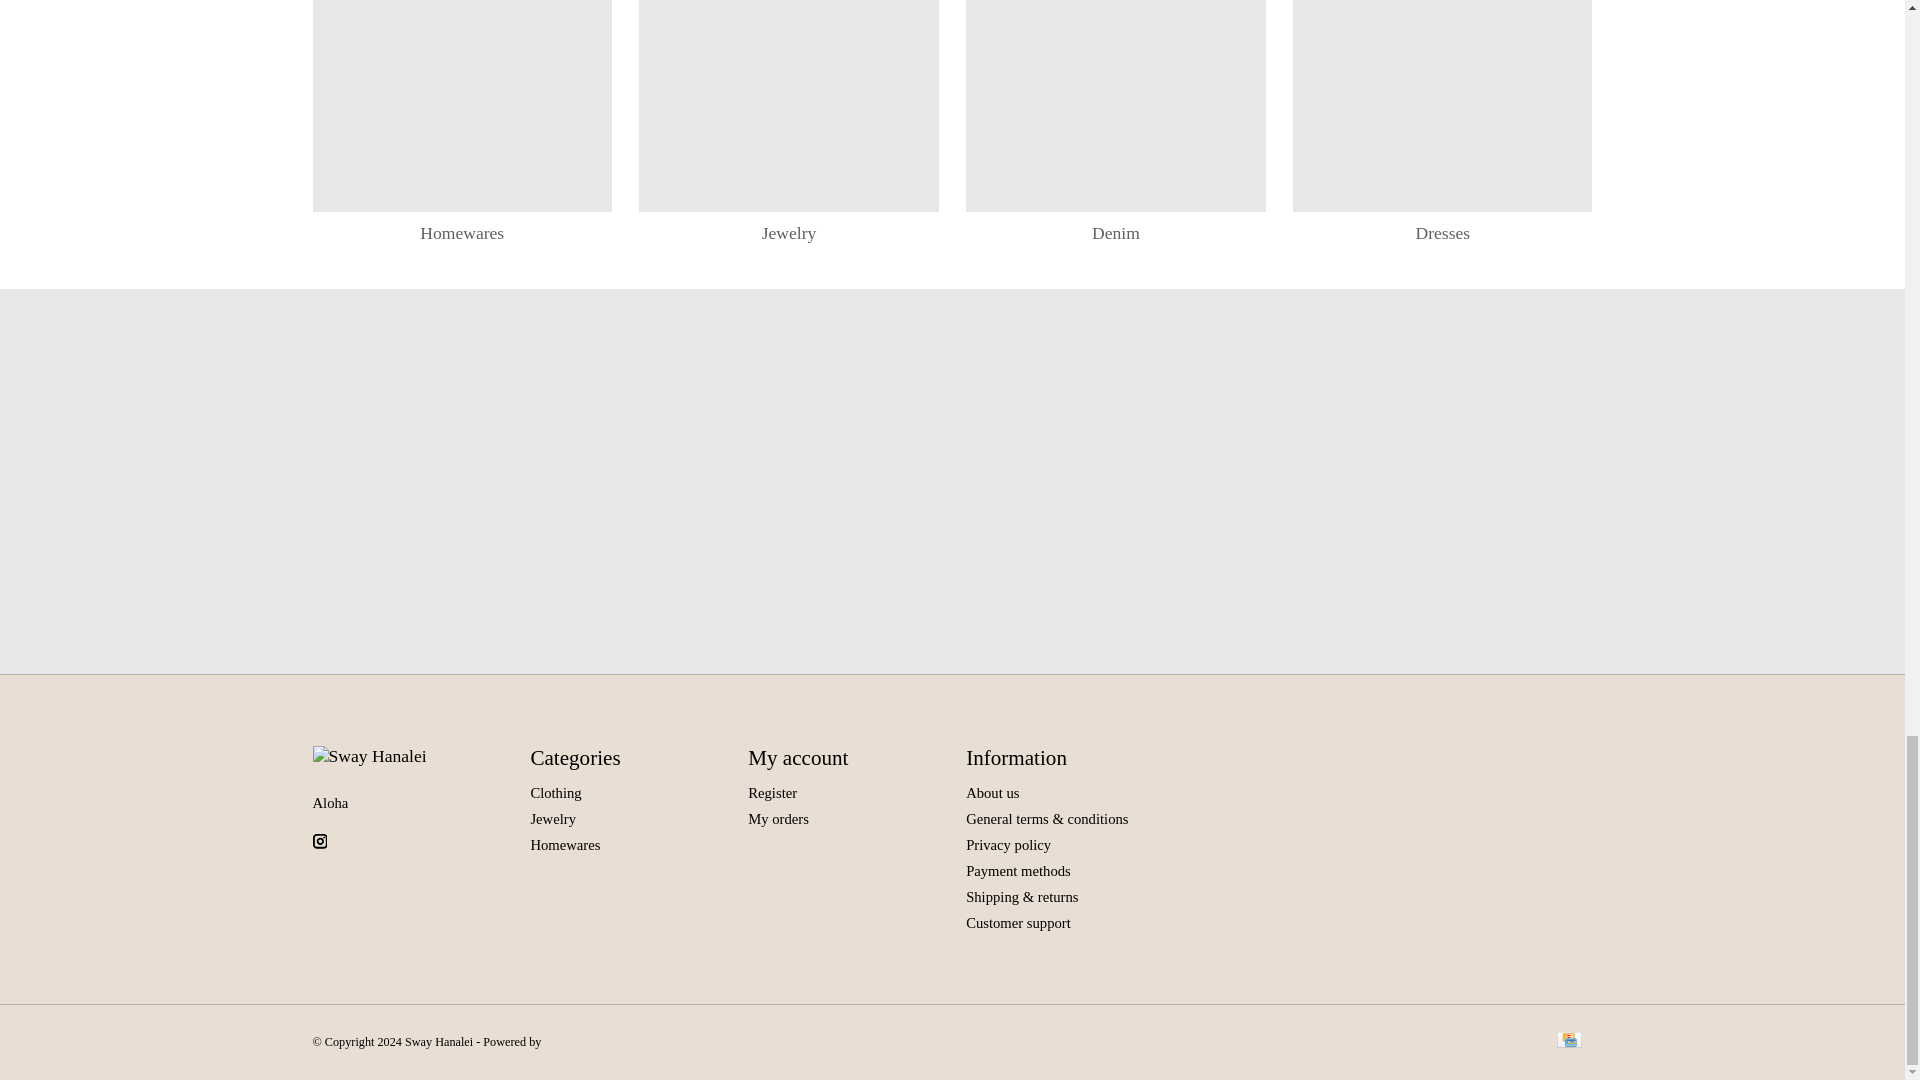 This screenshot has height=1080, width=1920. Describe the element at coordinates (462, 106) in the screenshot. I see `Homewares` at that location.